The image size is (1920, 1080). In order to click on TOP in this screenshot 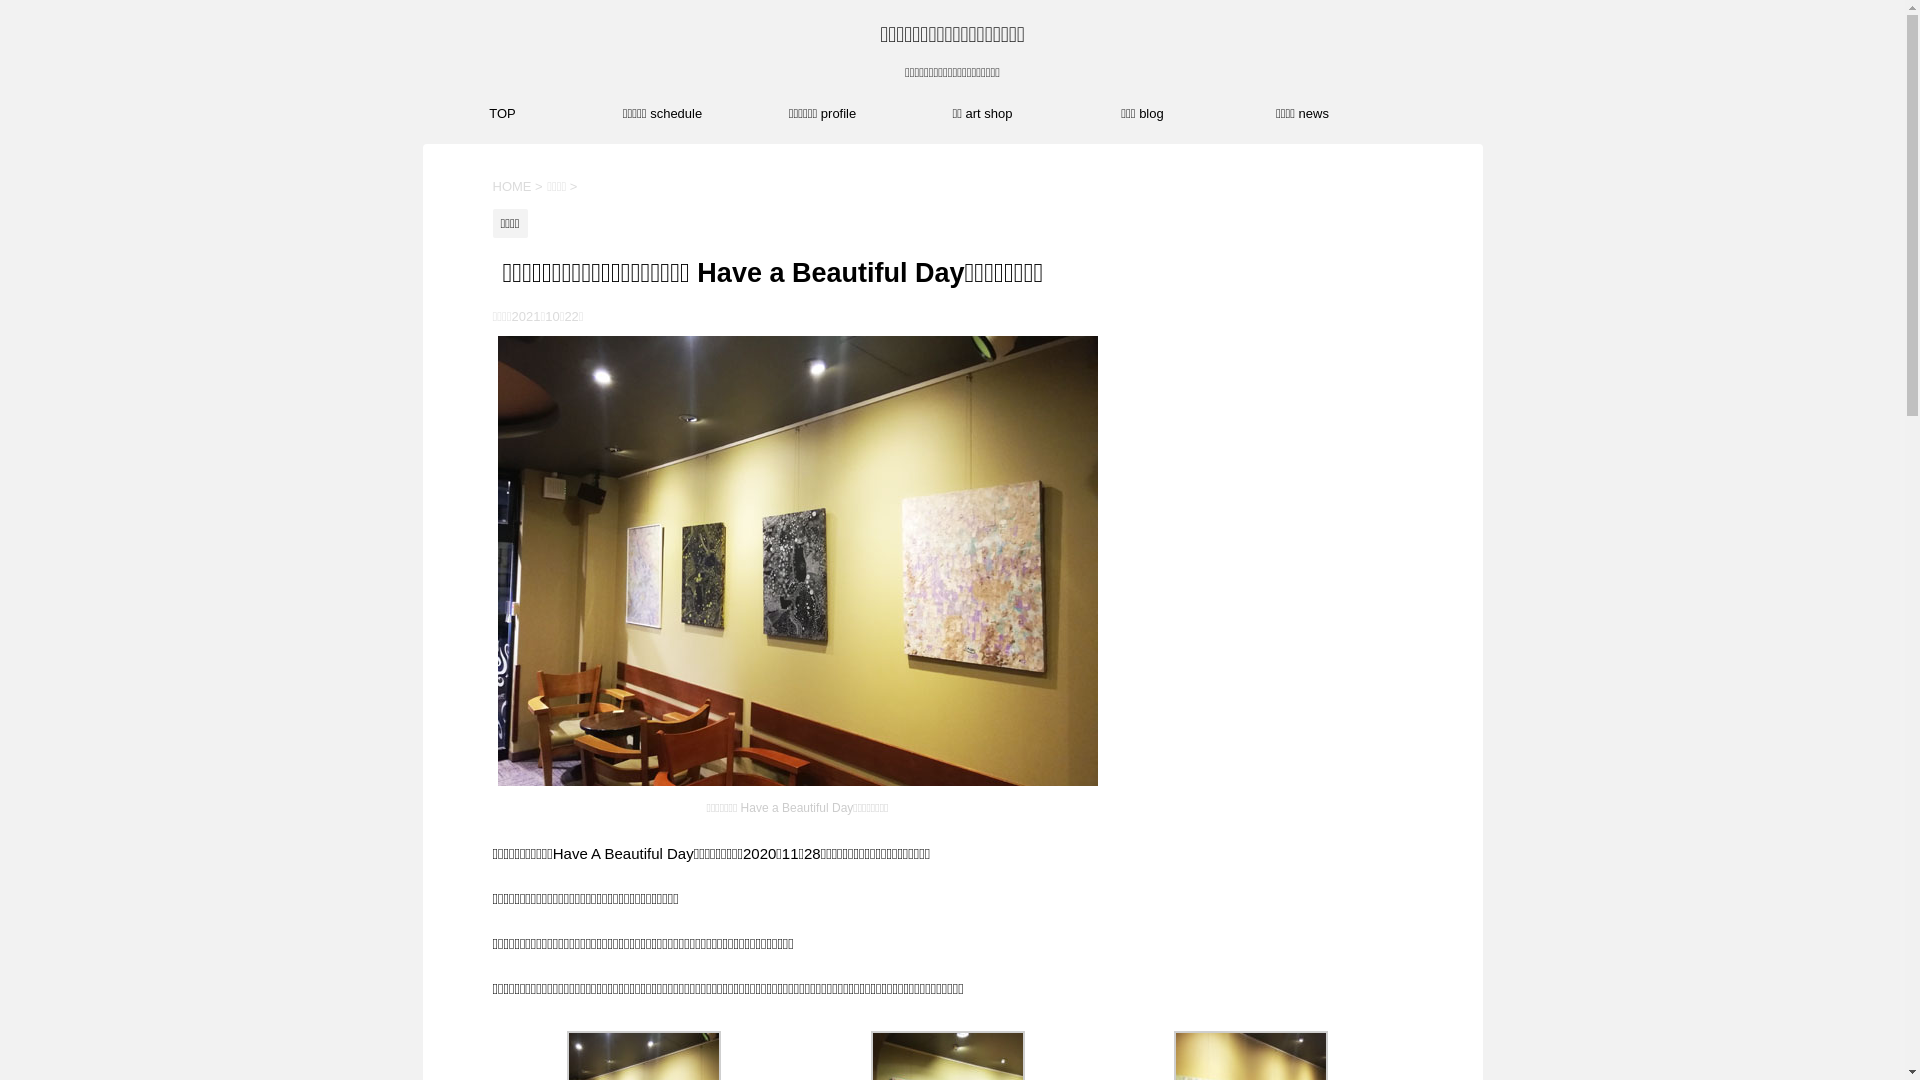, I will do `click(502, 114)`.